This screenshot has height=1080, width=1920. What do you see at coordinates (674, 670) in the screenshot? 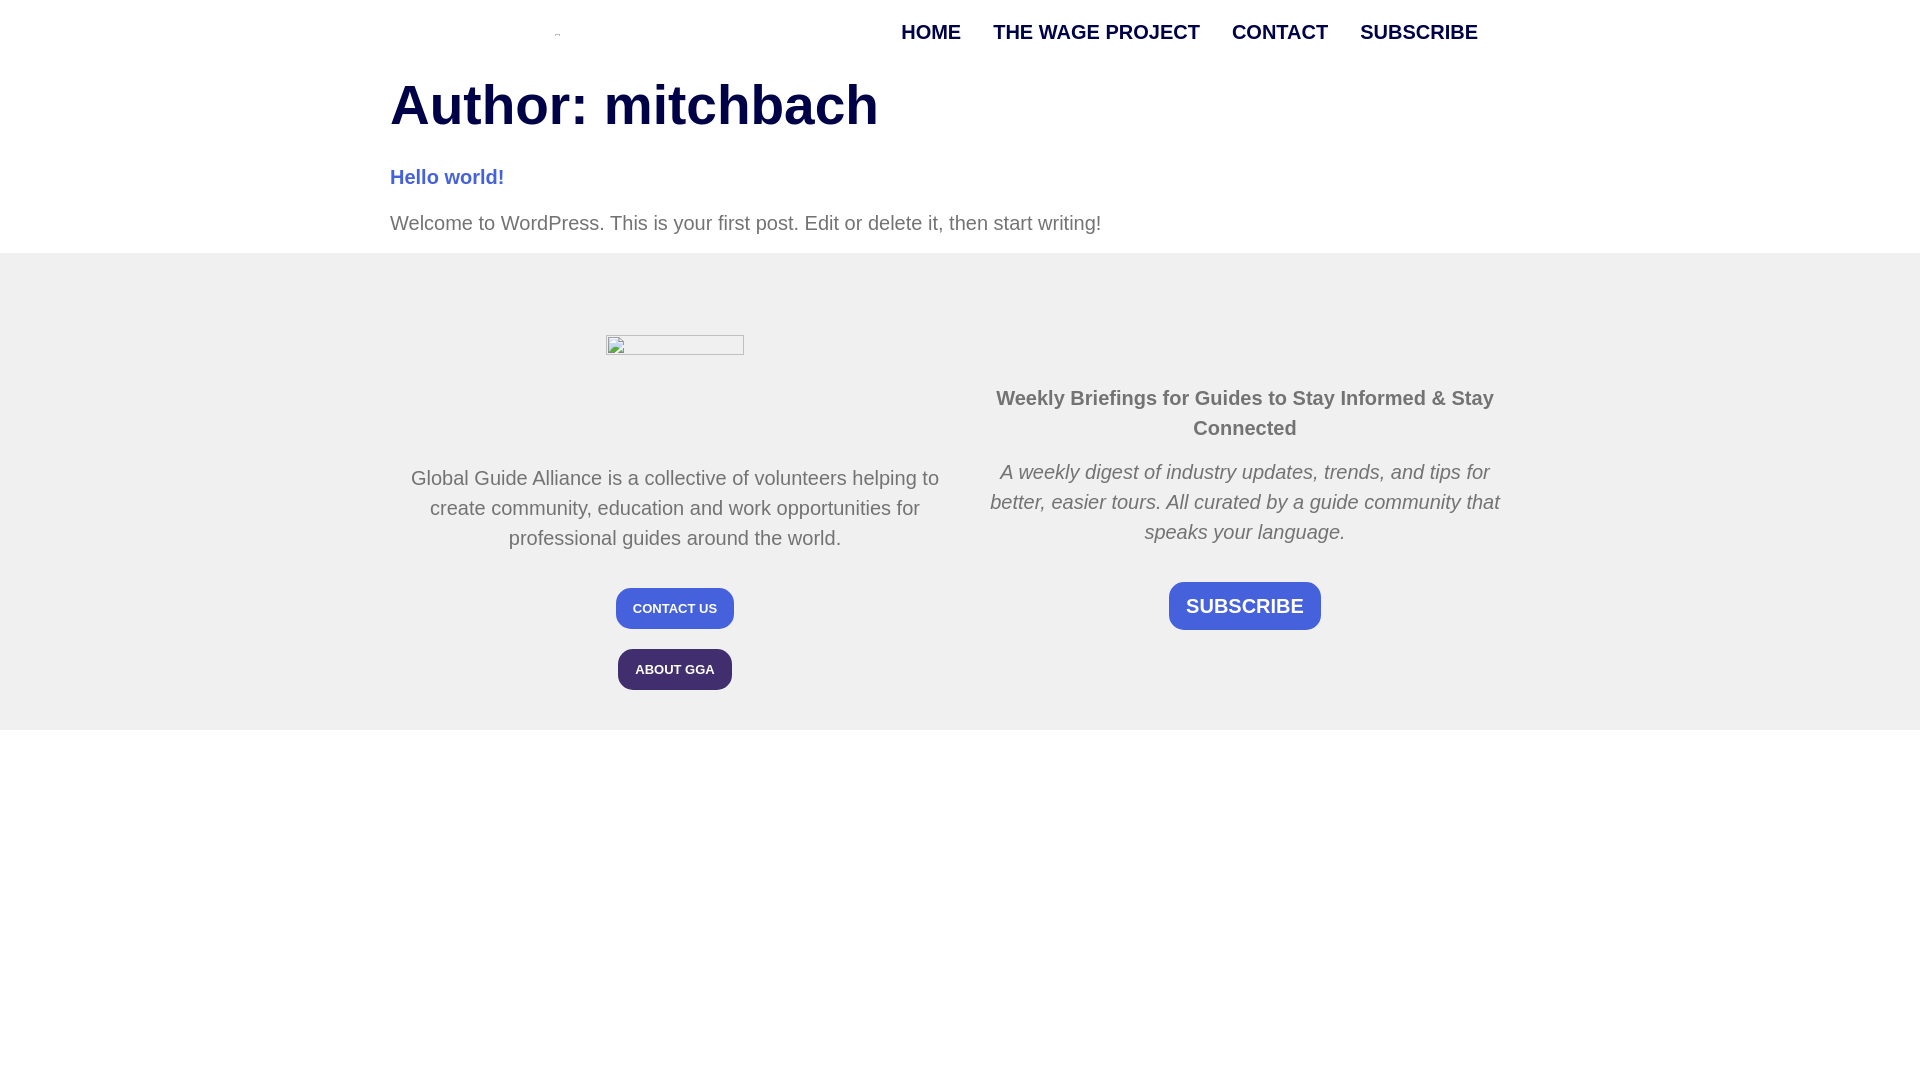
I see `ABOUT GGA` at bounding box center [674, 670].